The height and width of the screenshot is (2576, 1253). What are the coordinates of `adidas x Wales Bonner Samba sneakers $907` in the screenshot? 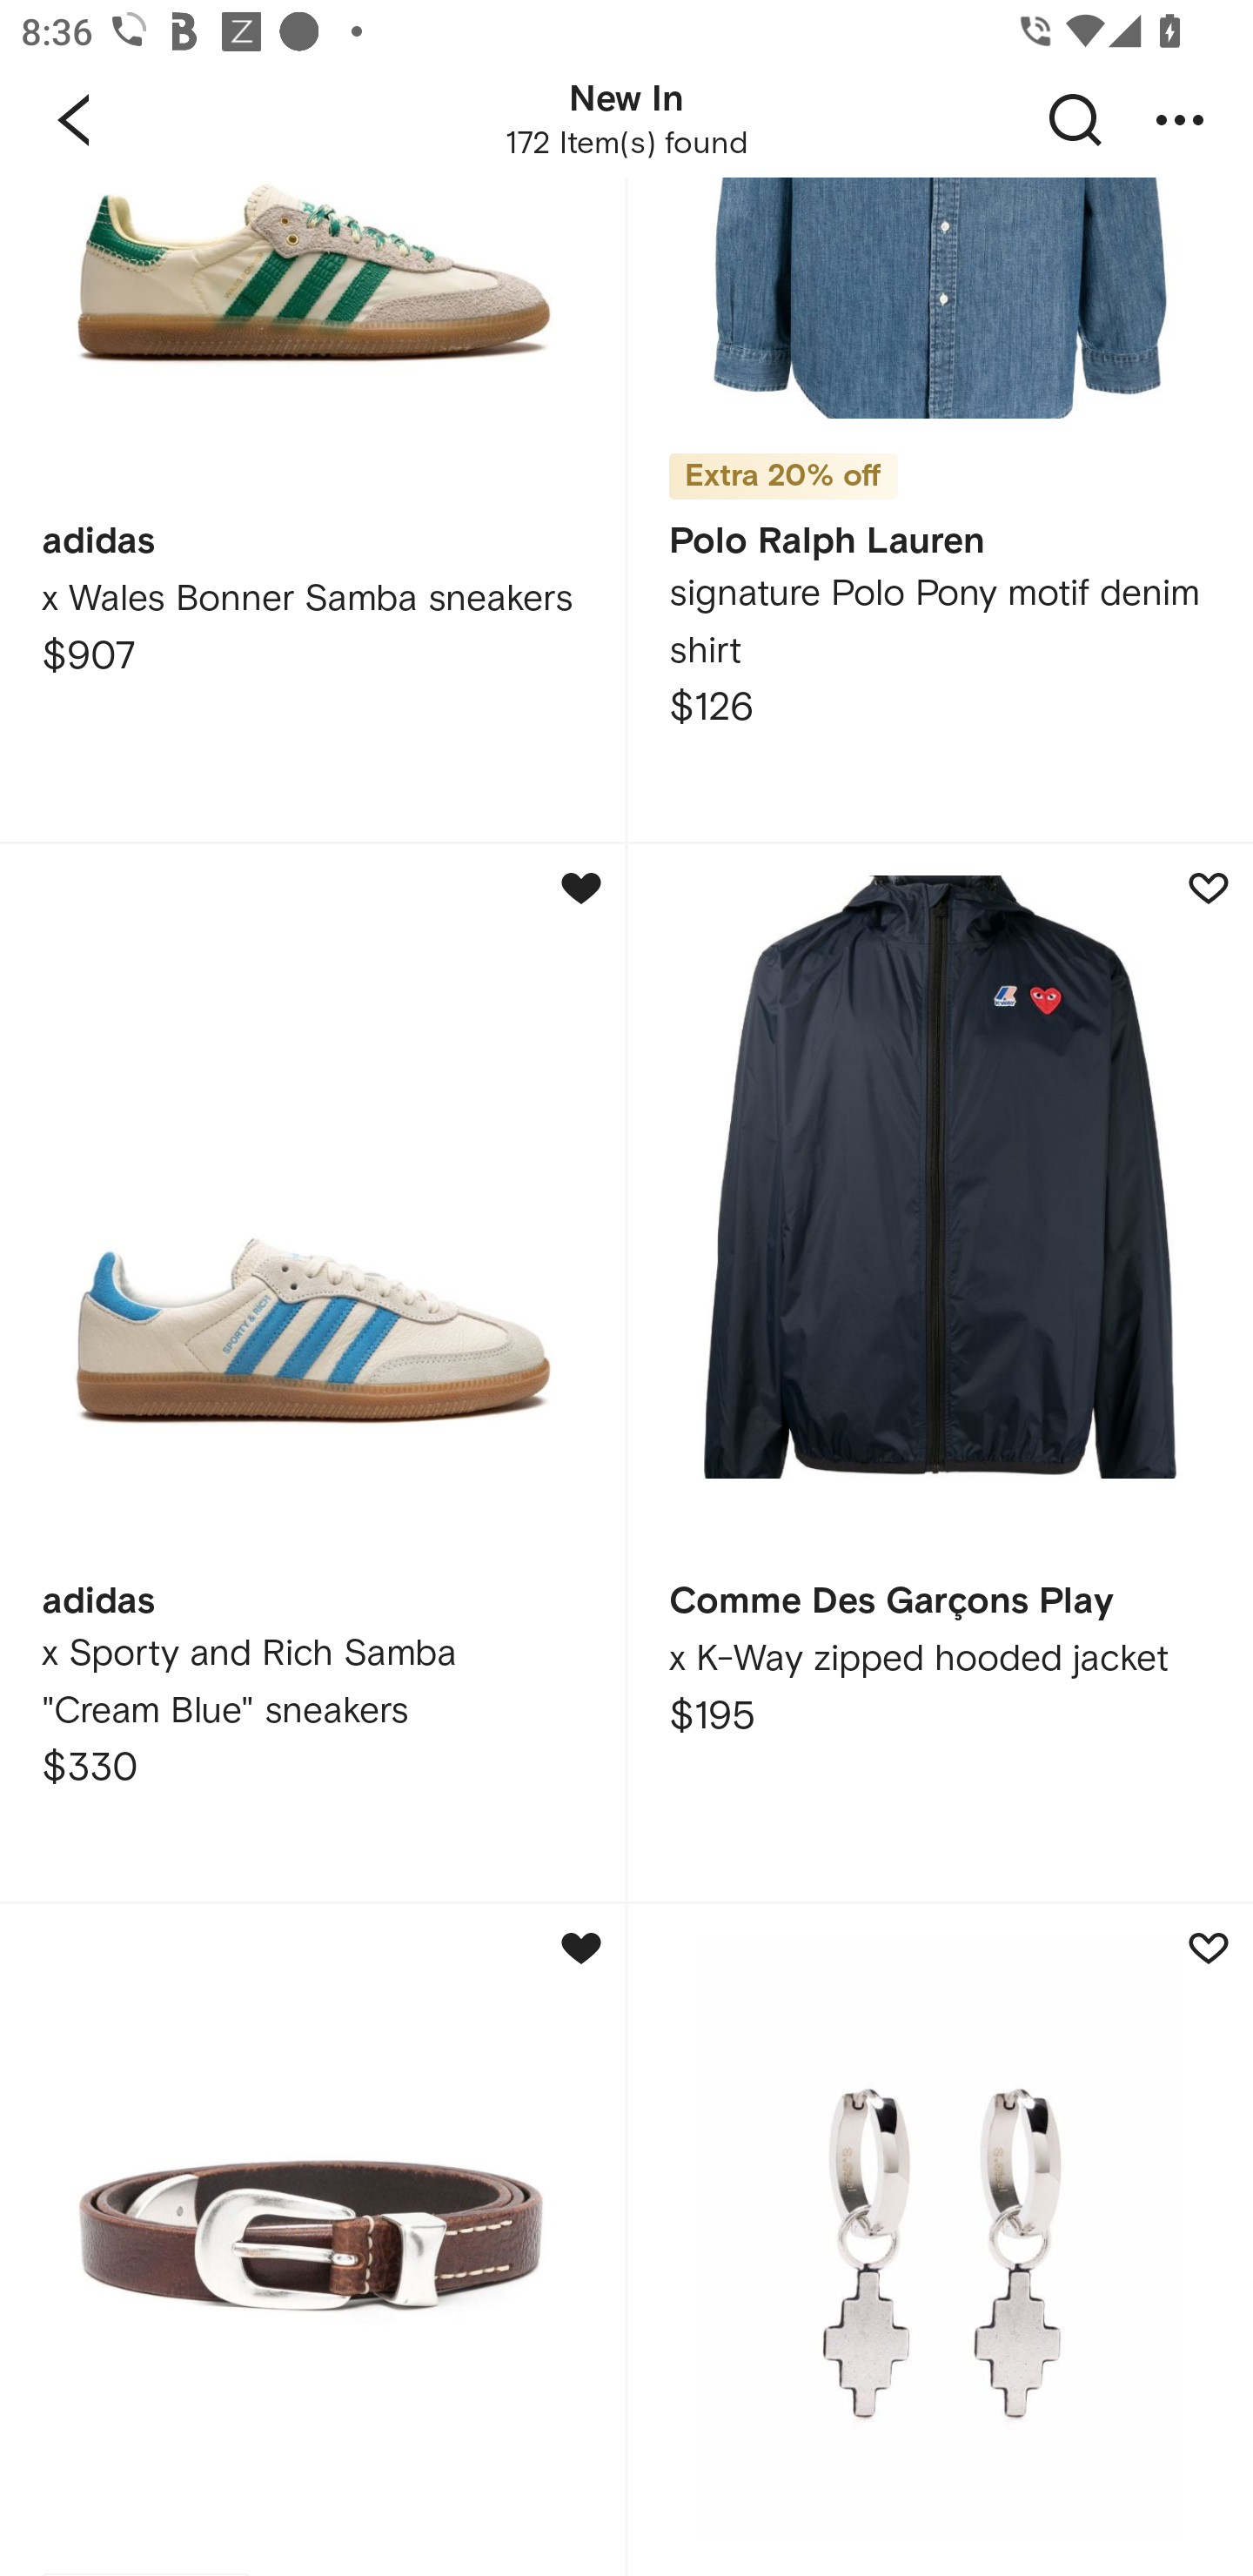 It's located at (312, 510).